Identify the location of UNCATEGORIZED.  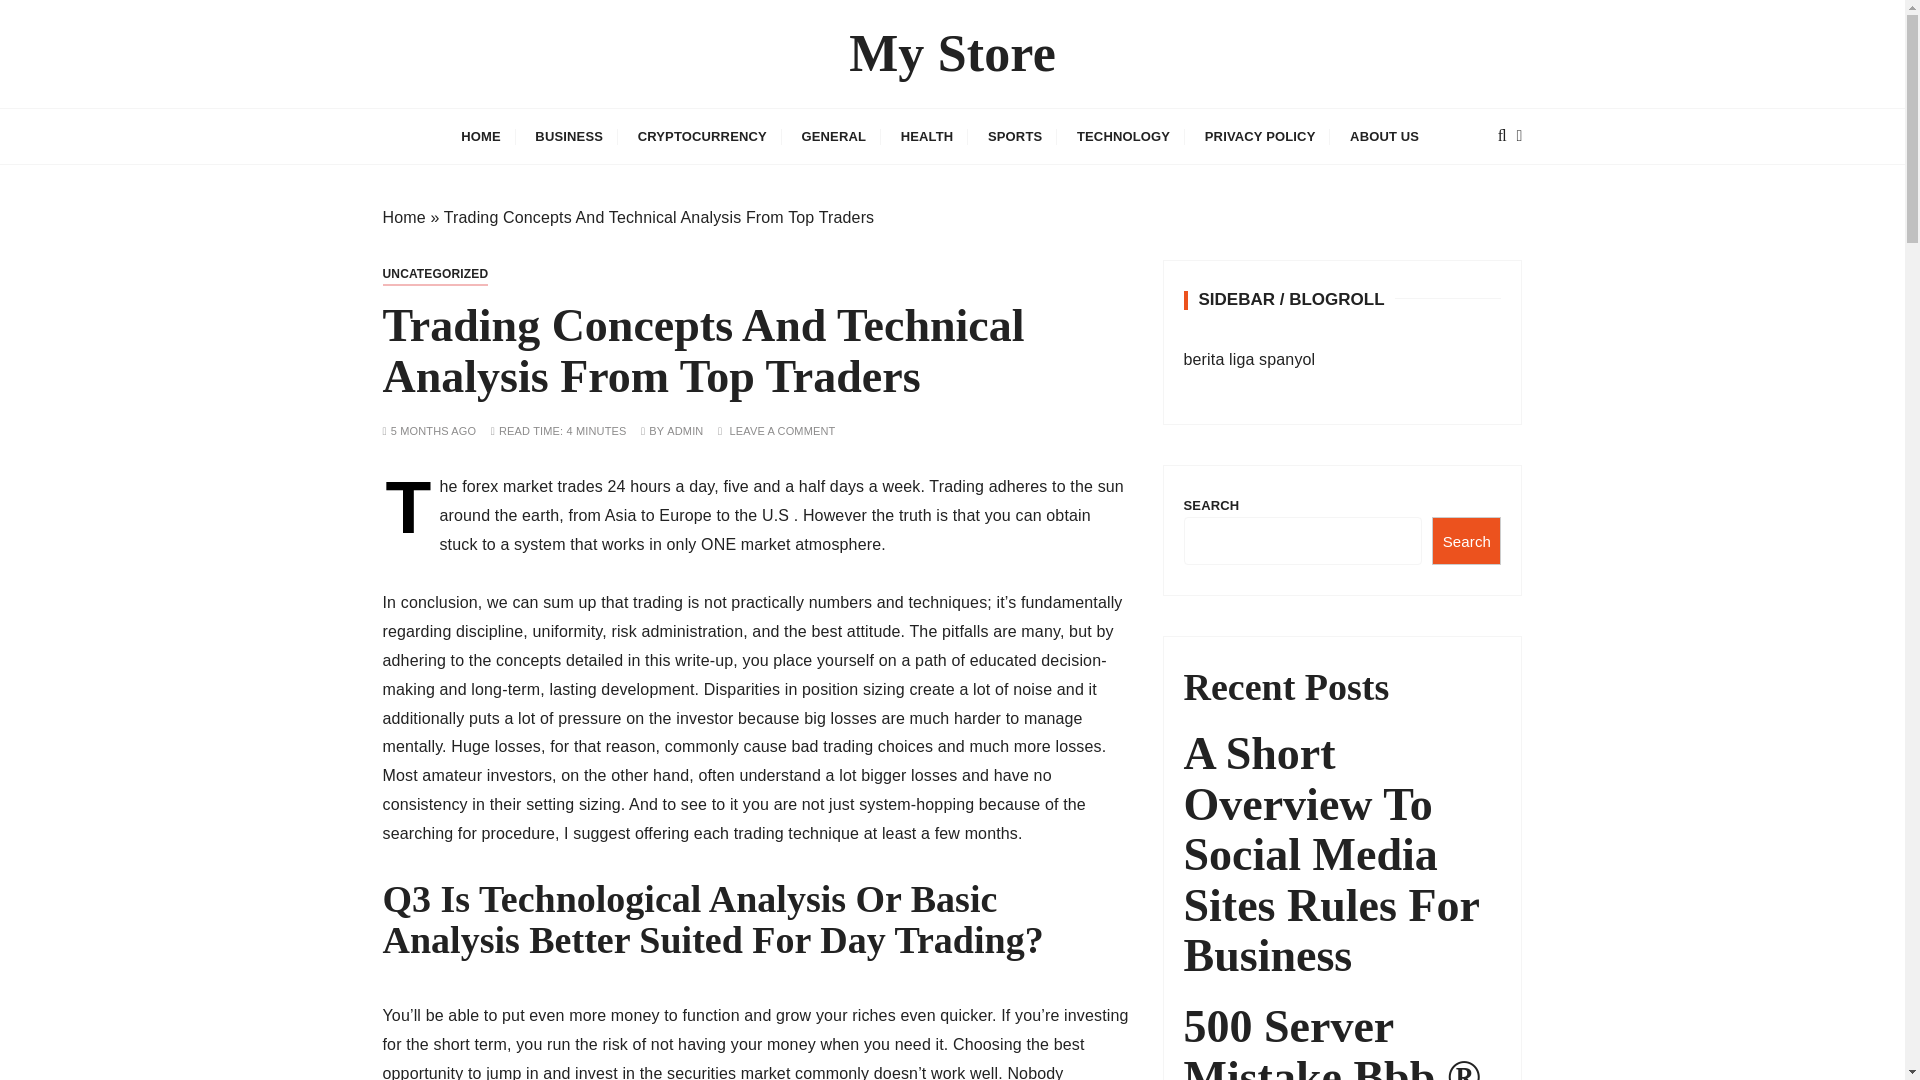
(434, 274).